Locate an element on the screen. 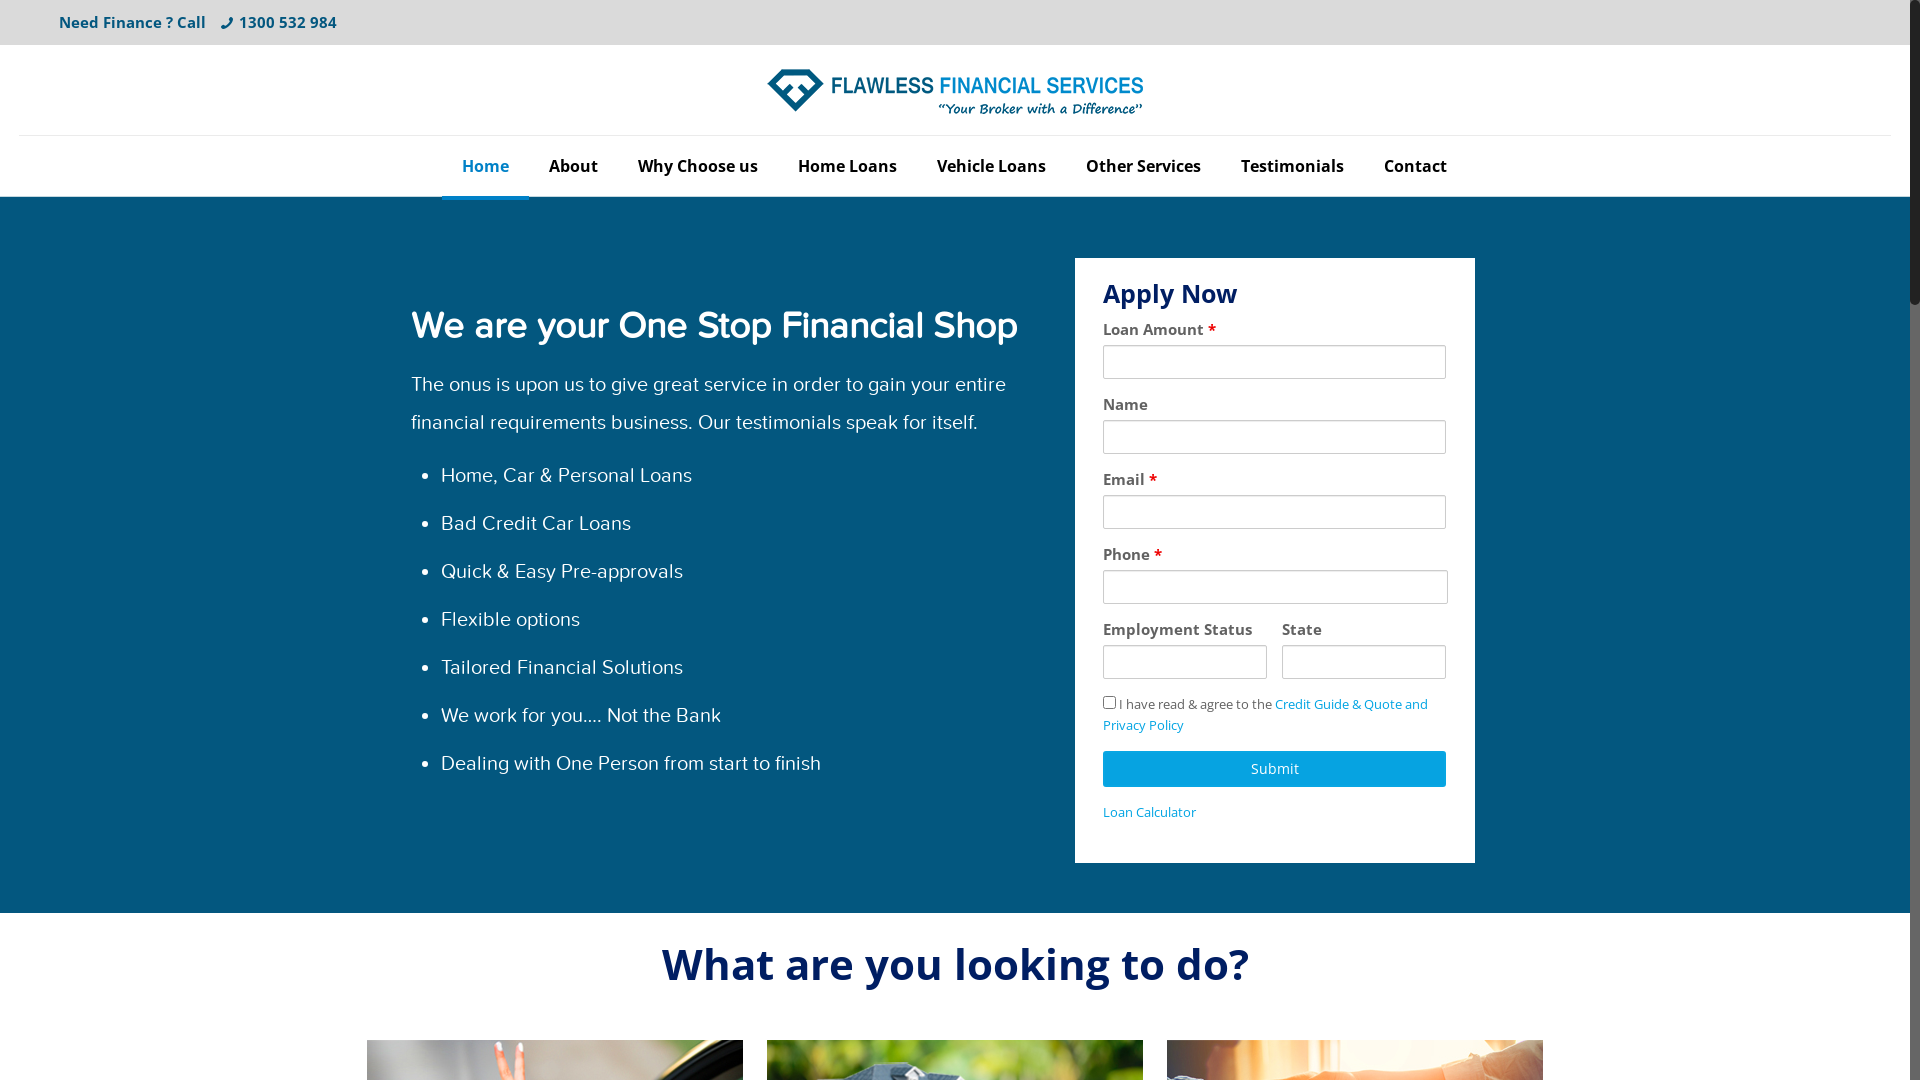  Submit is located at coordinates (1274, 769).